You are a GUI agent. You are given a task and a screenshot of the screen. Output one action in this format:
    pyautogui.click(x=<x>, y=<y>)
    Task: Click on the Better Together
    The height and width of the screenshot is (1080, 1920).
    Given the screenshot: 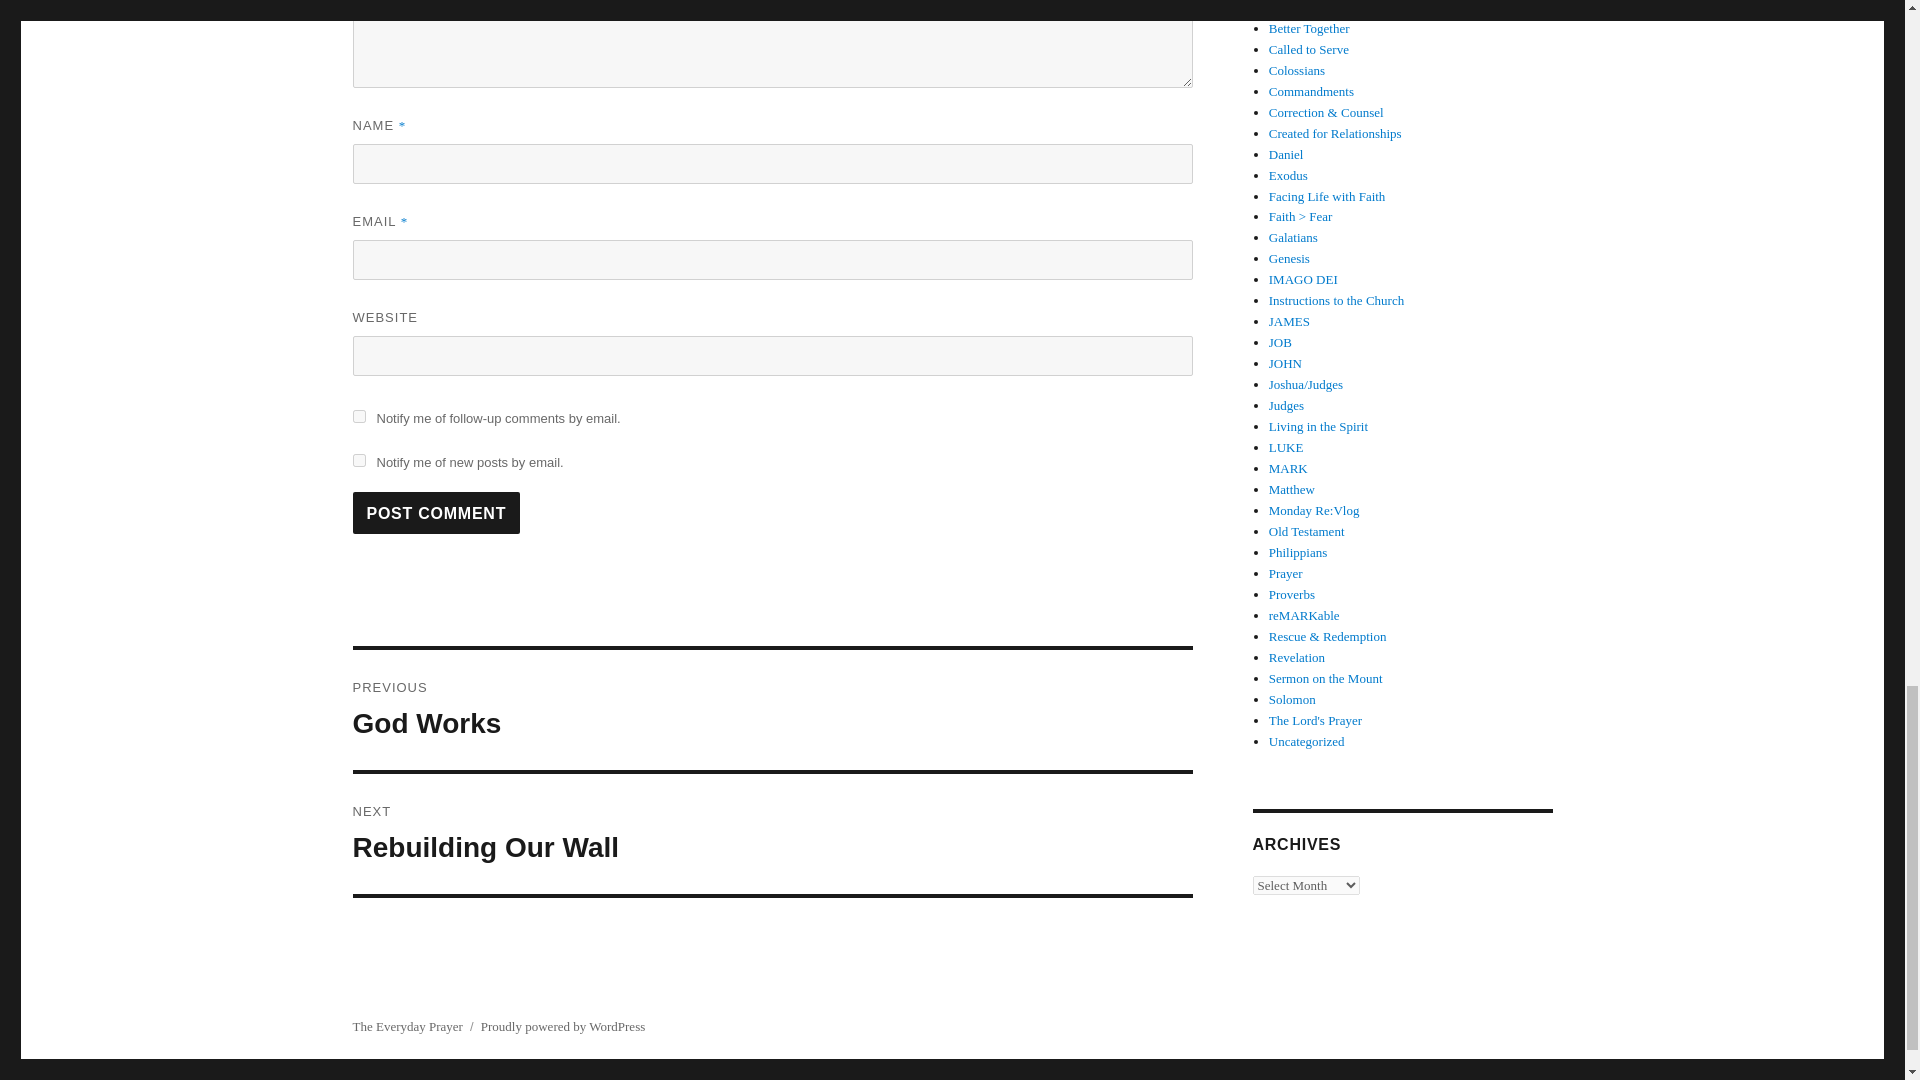 What is the action you would take?
    pyautogui.click(x=1335, y=8)
    